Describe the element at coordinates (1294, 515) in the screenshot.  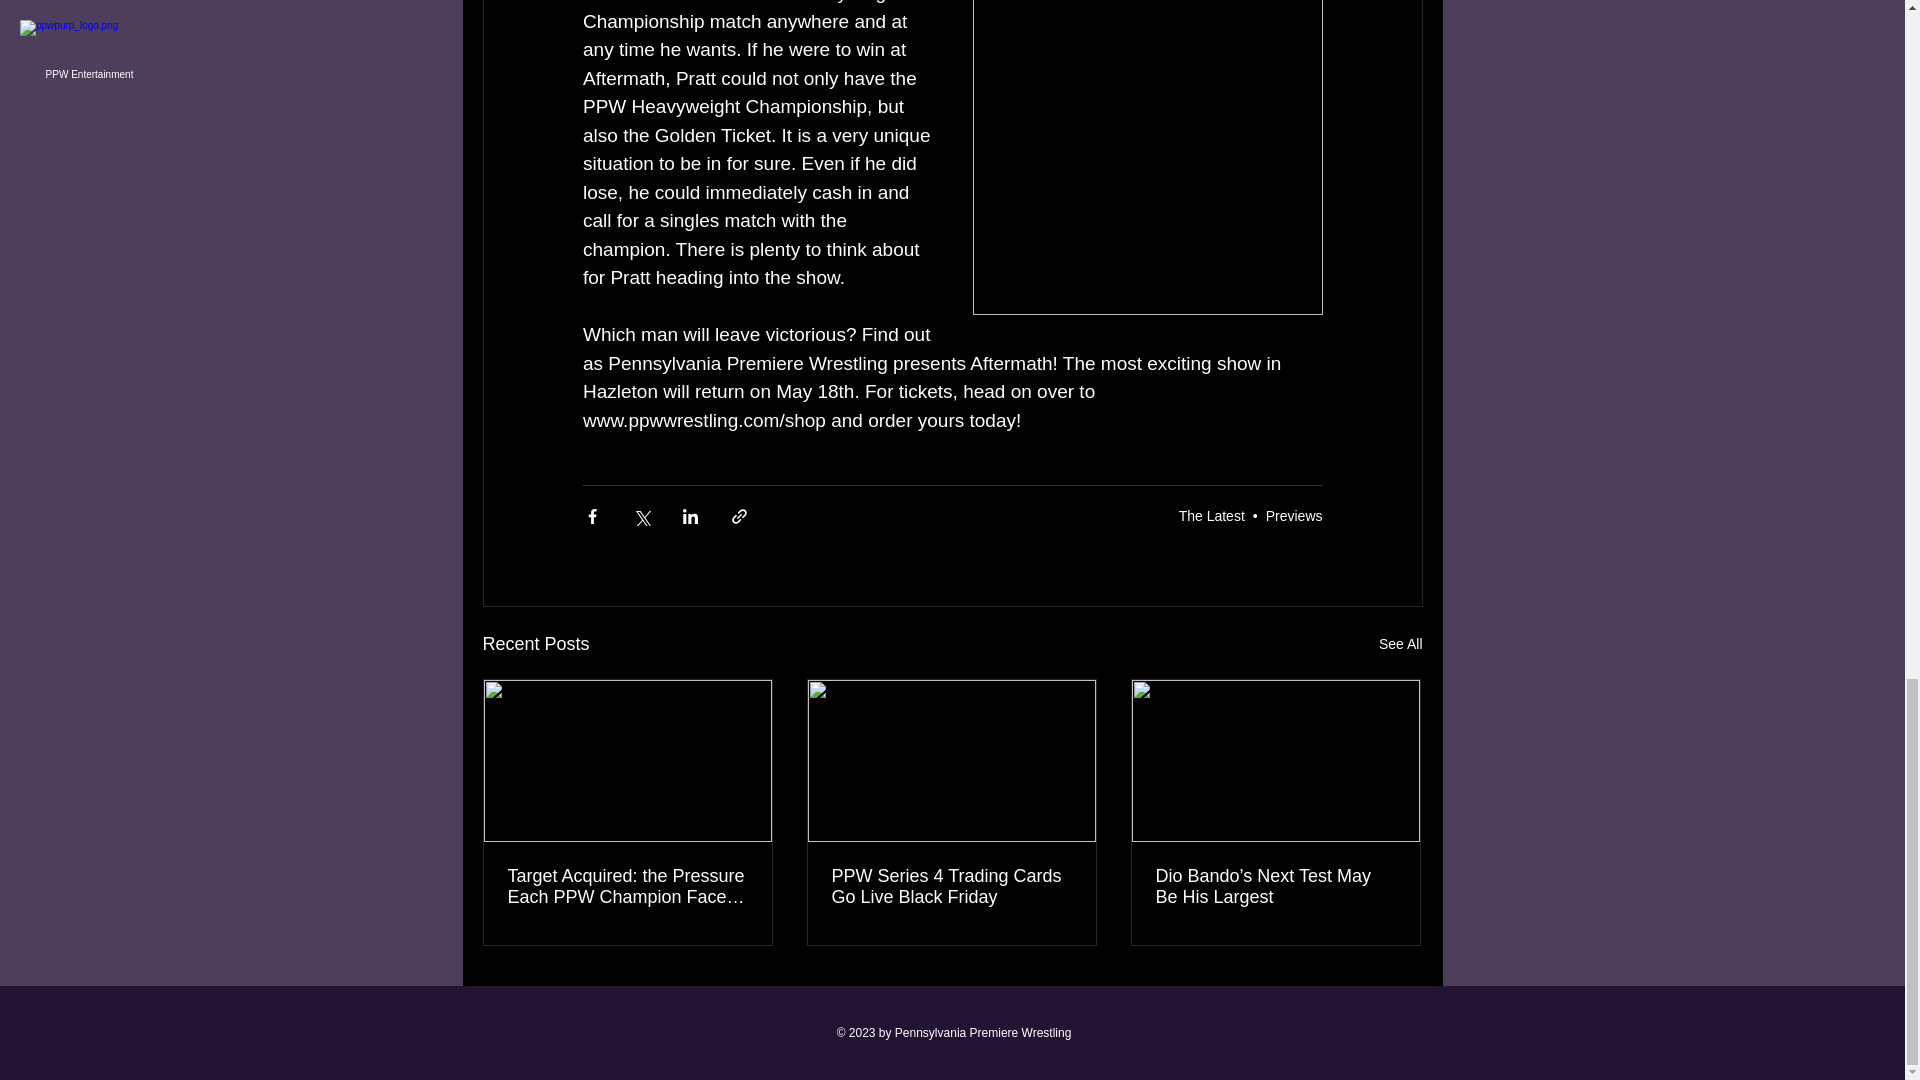
I see `Previews` at that location.